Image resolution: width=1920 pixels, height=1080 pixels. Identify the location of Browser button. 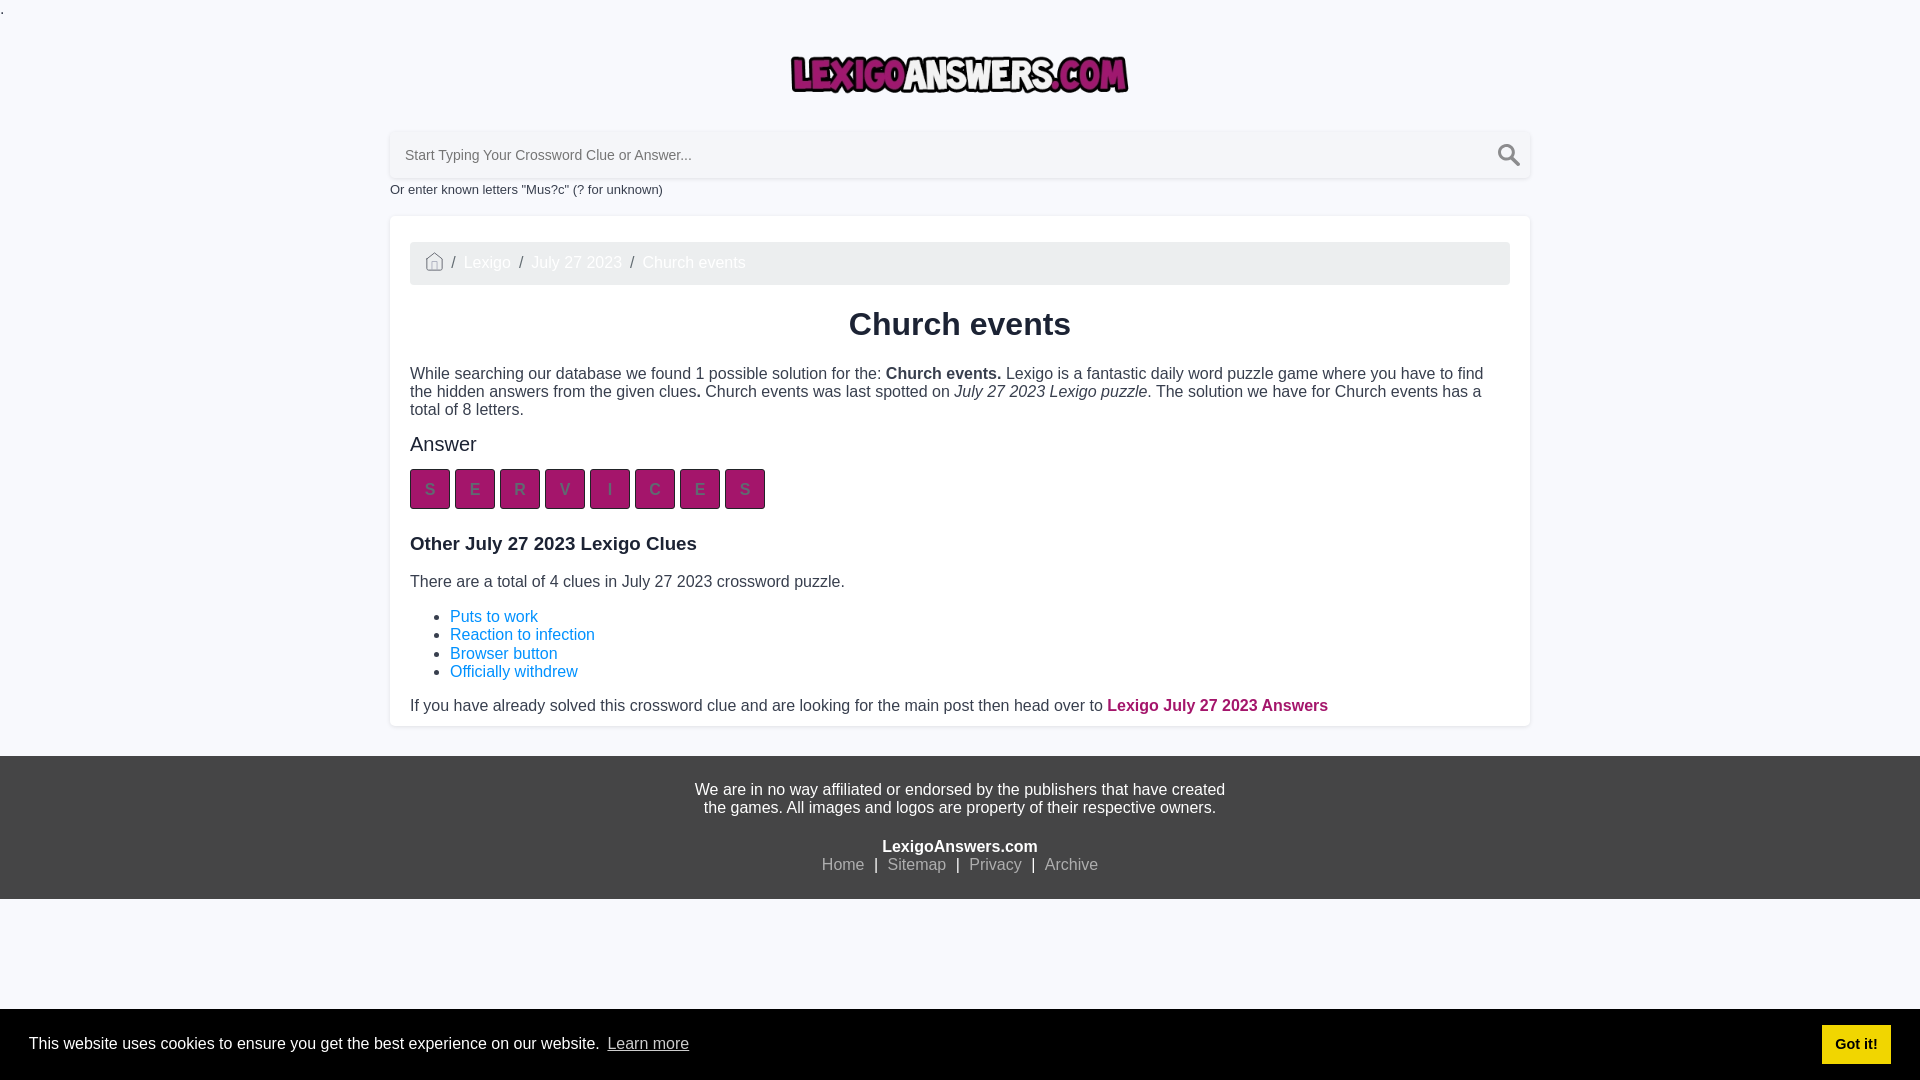
(504, 653).